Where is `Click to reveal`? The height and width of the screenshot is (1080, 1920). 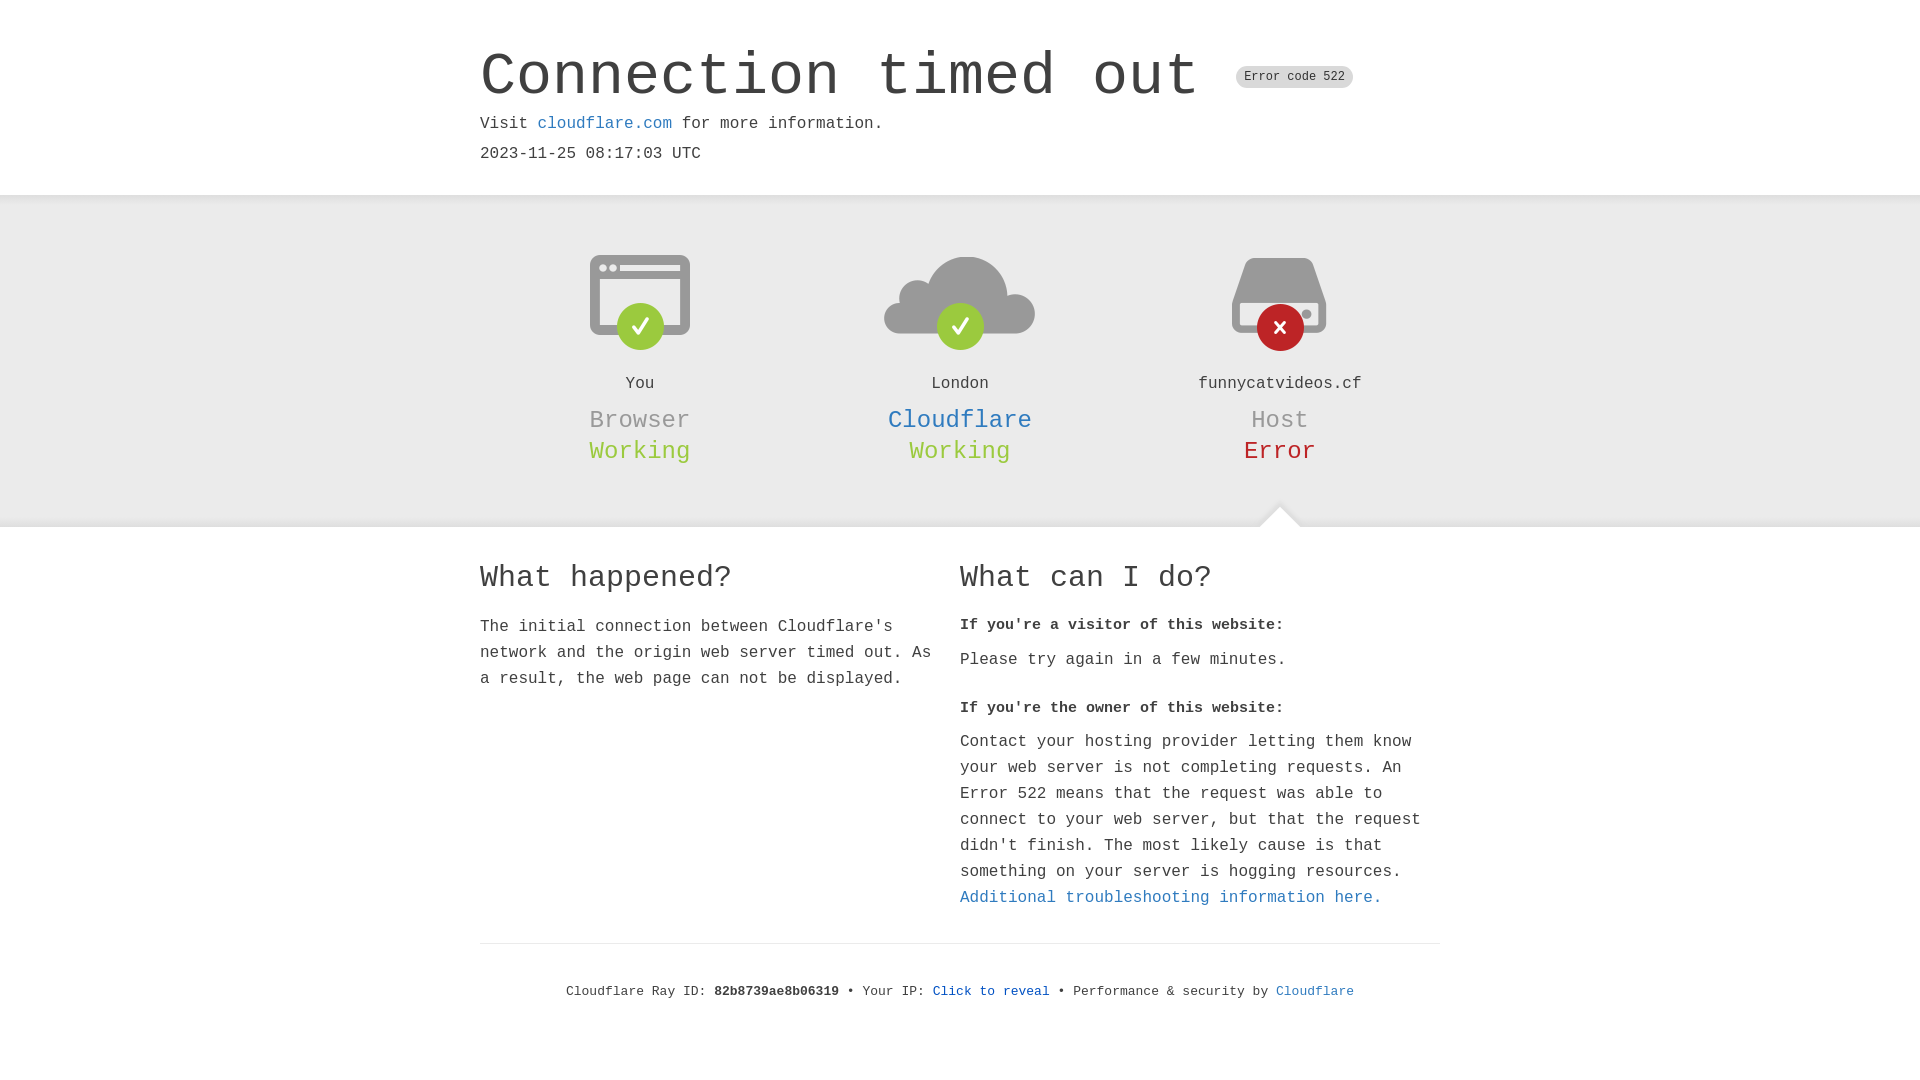
Click to reveal is located at coordinates (992, 992).